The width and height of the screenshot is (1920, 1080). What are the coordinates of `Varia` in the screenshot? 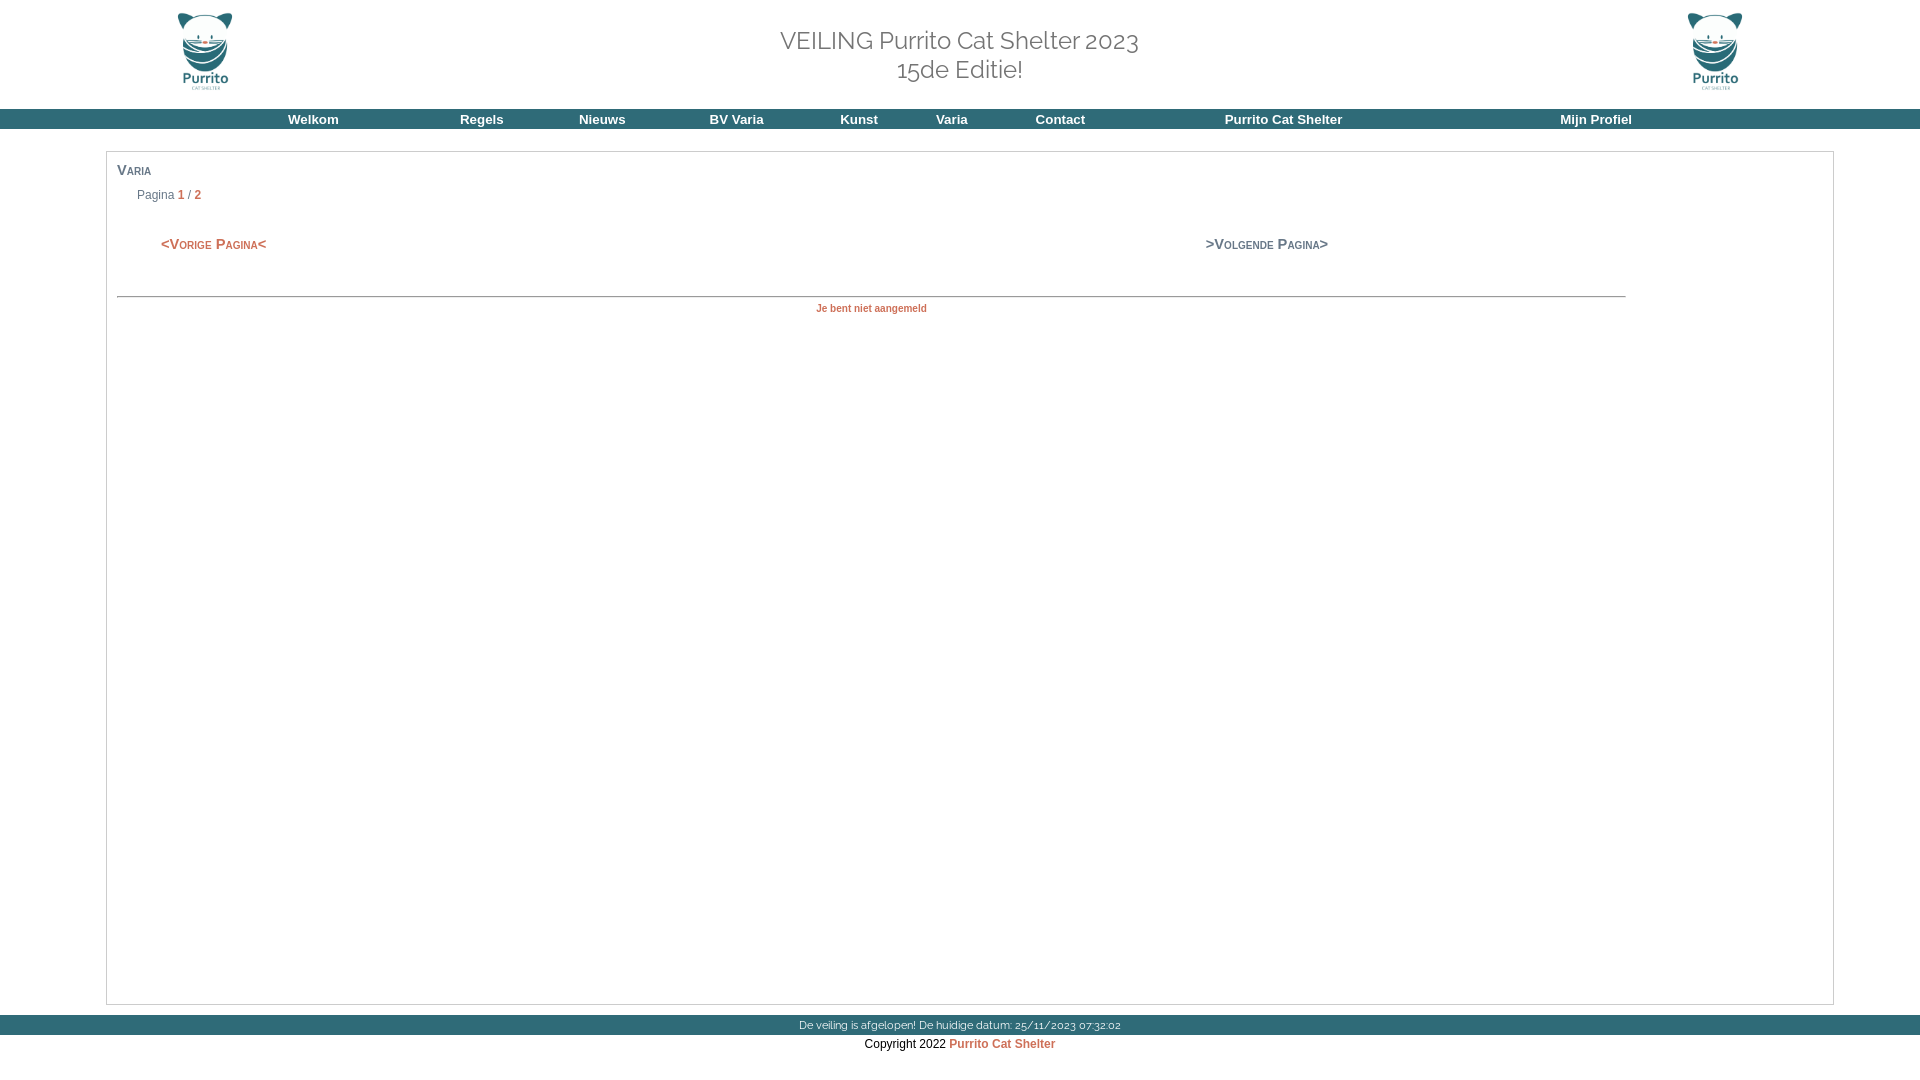 It's located at (952, 120).